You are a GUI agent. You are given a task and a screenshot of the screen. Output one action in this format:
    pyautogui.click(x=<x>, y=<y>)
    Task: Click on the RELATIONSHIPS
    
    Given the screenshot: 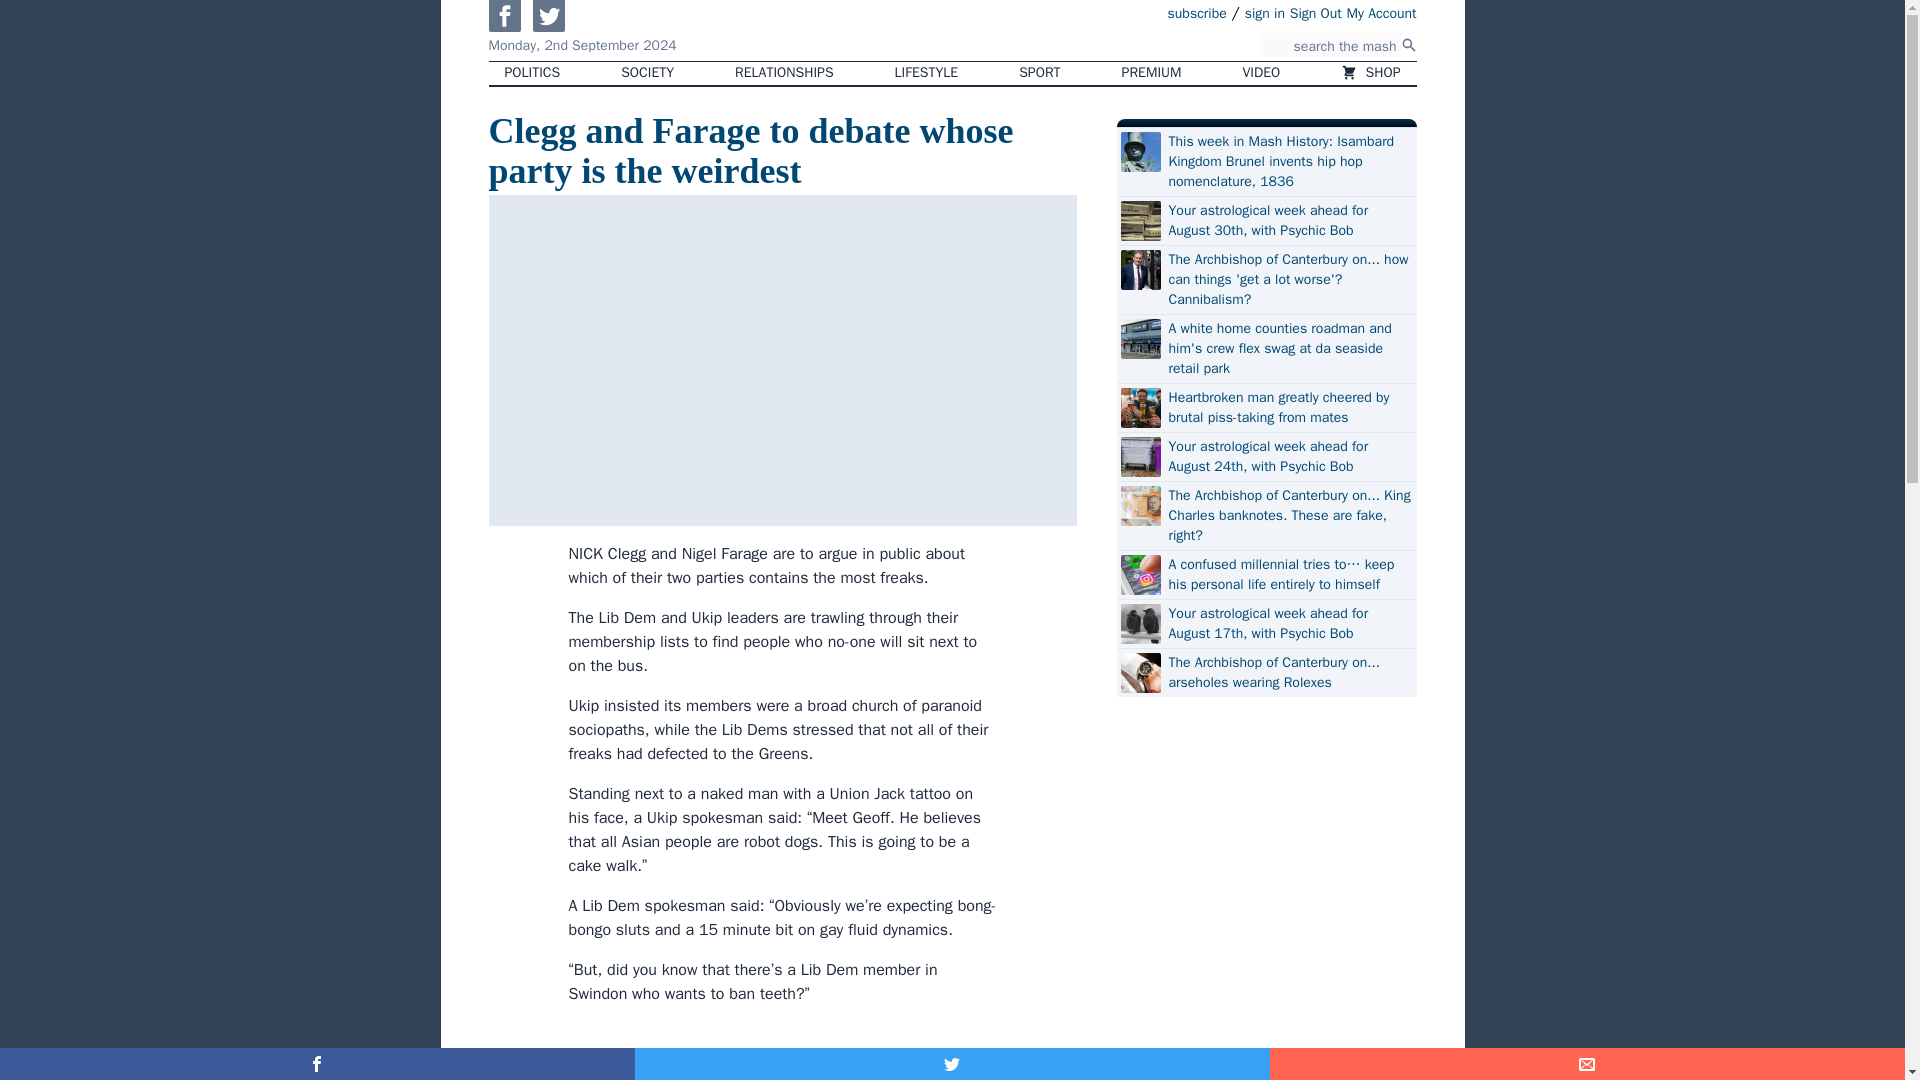 What is the action you would take?
    pyautogui.click(x=783, y=73)
    